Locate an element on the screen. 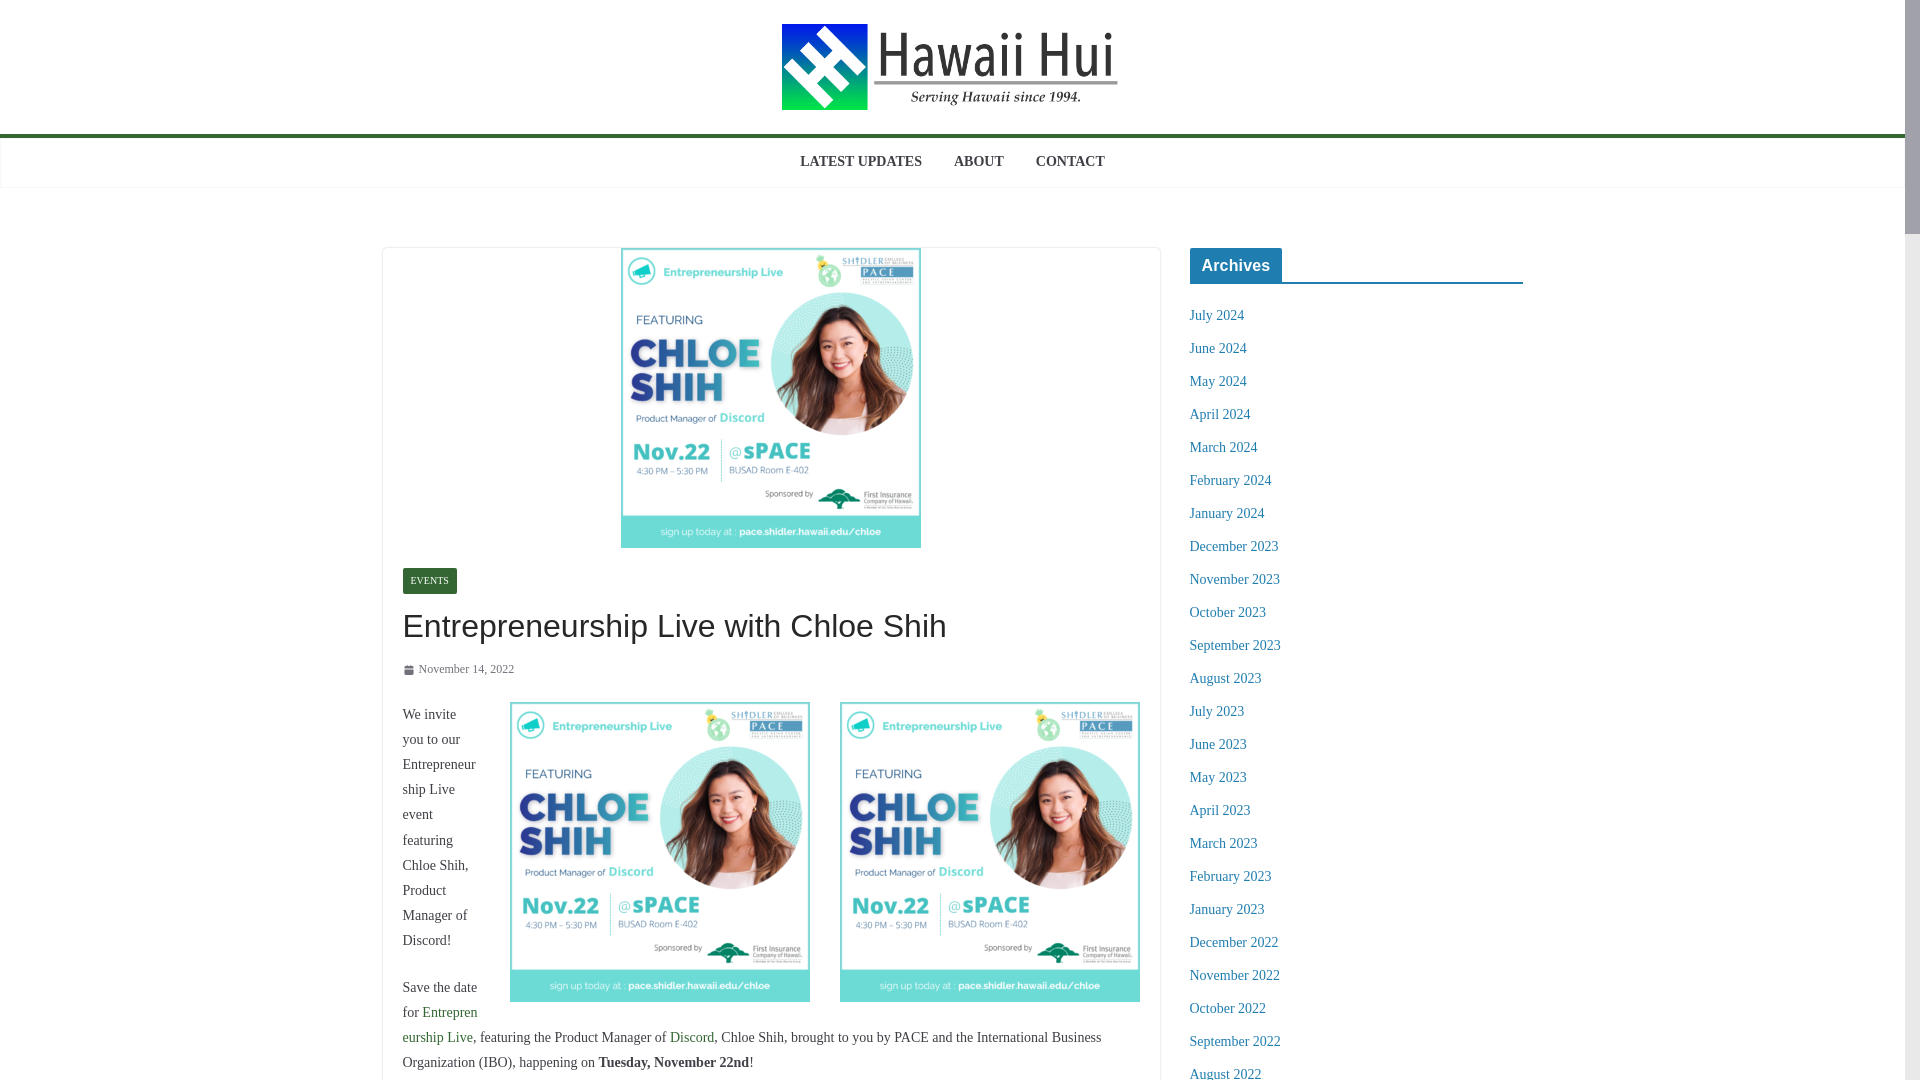  March 2024 is located at coordinates (1224, 446).